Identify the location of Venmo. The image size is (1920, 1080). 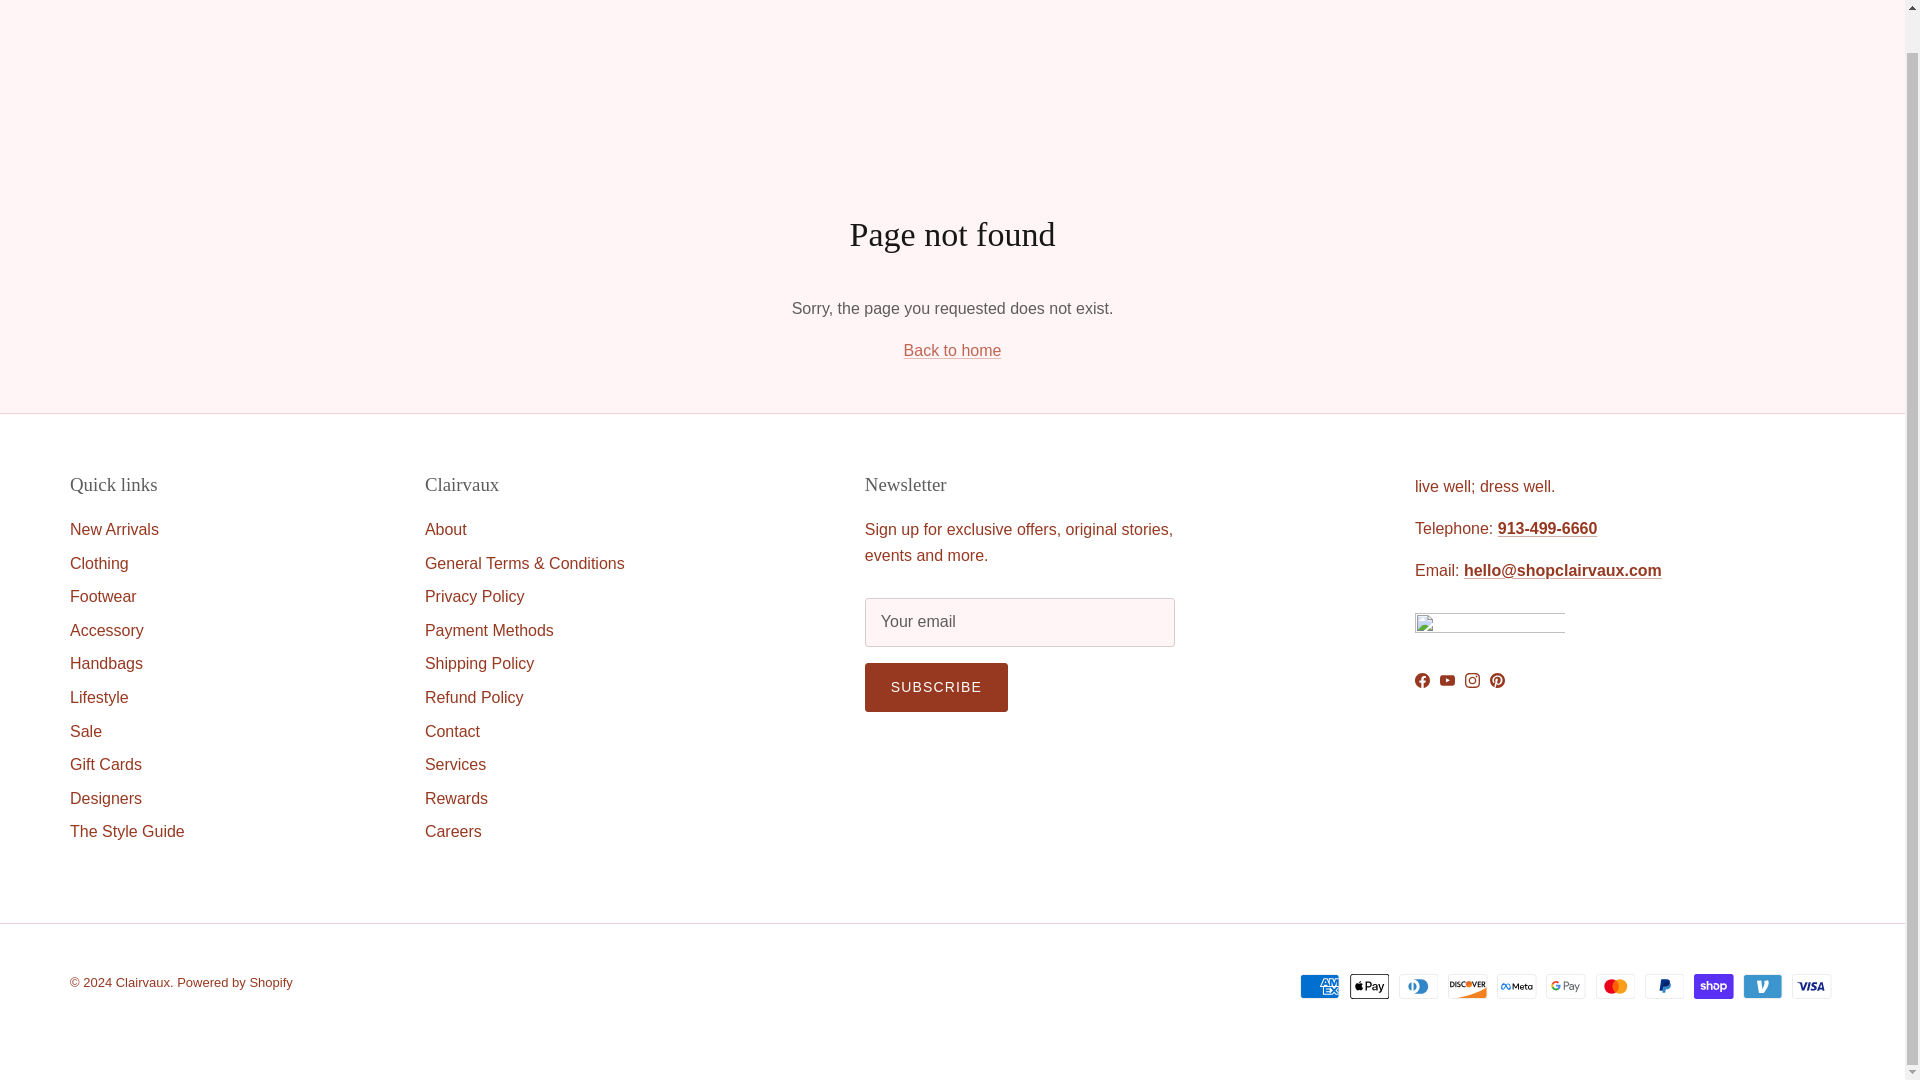
(1762, 986).